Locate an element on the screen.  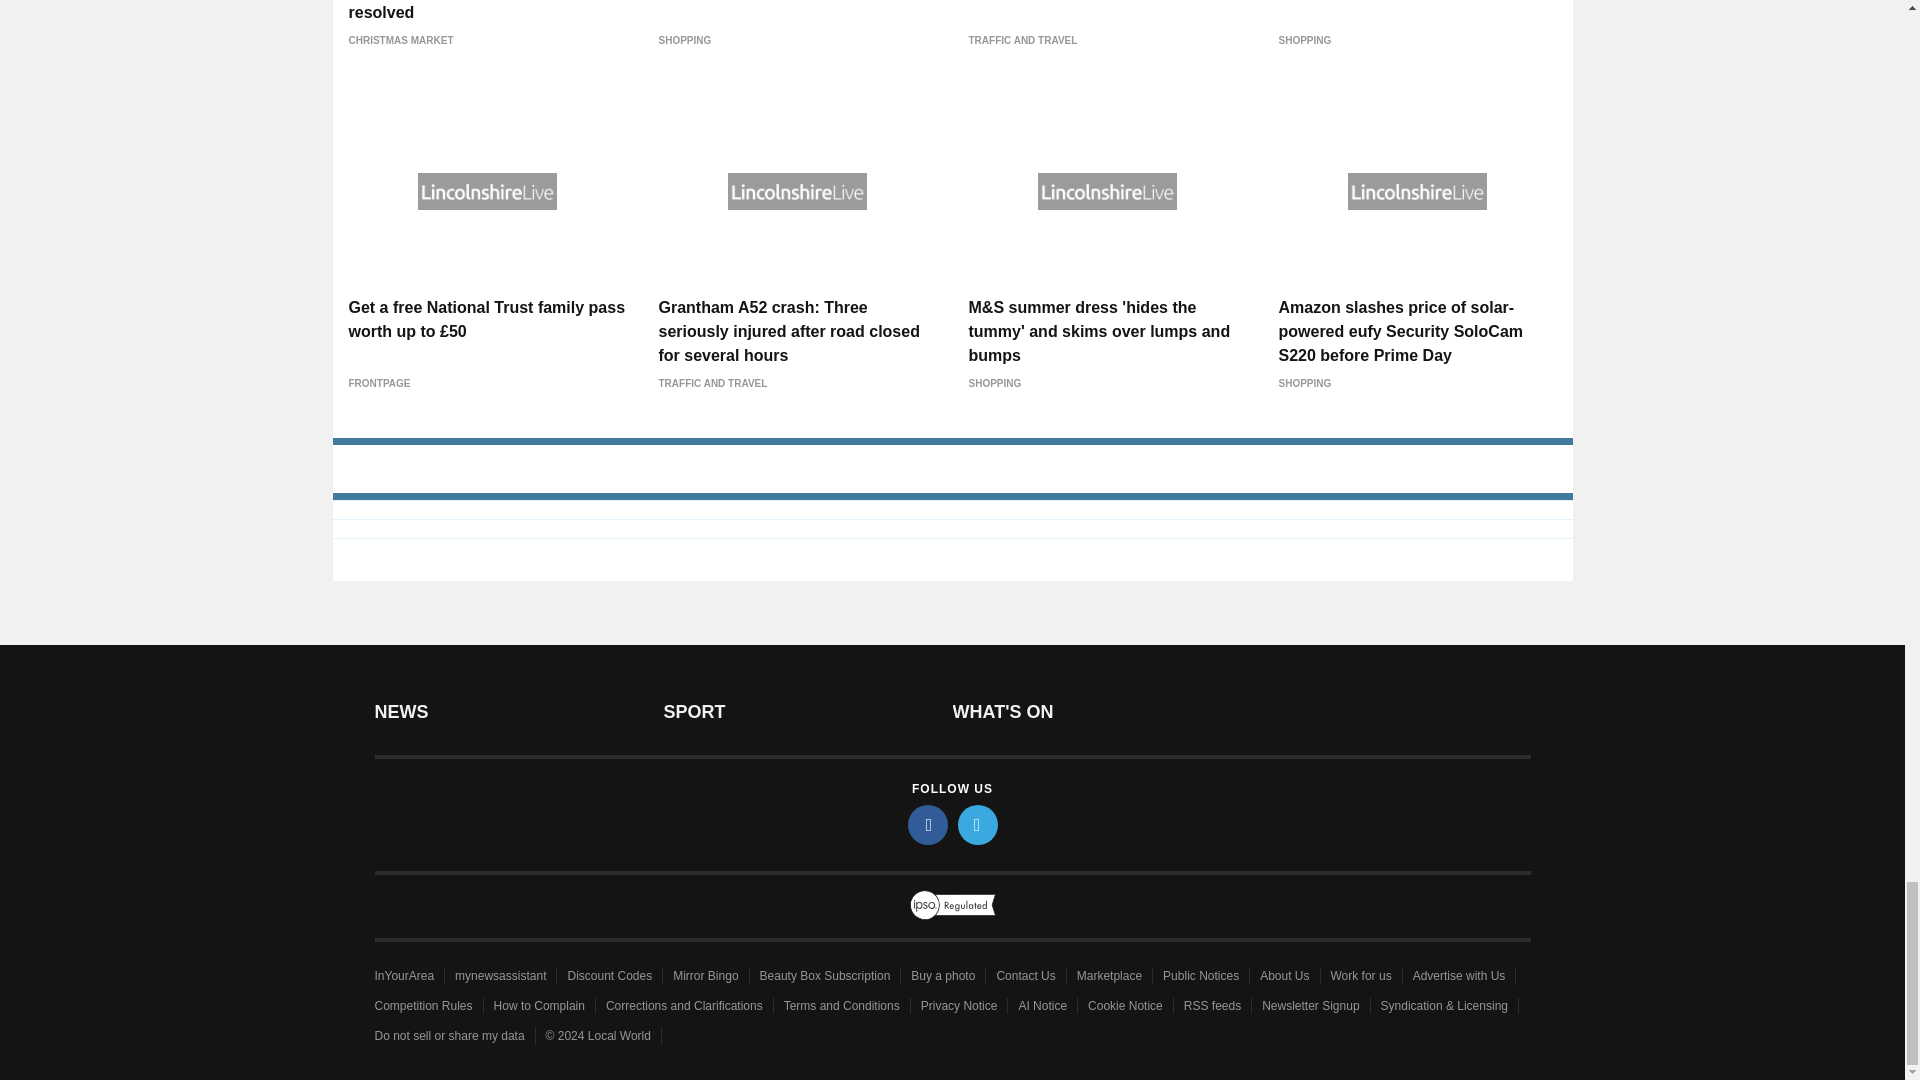
twitter is located at coordinates (978, 824).